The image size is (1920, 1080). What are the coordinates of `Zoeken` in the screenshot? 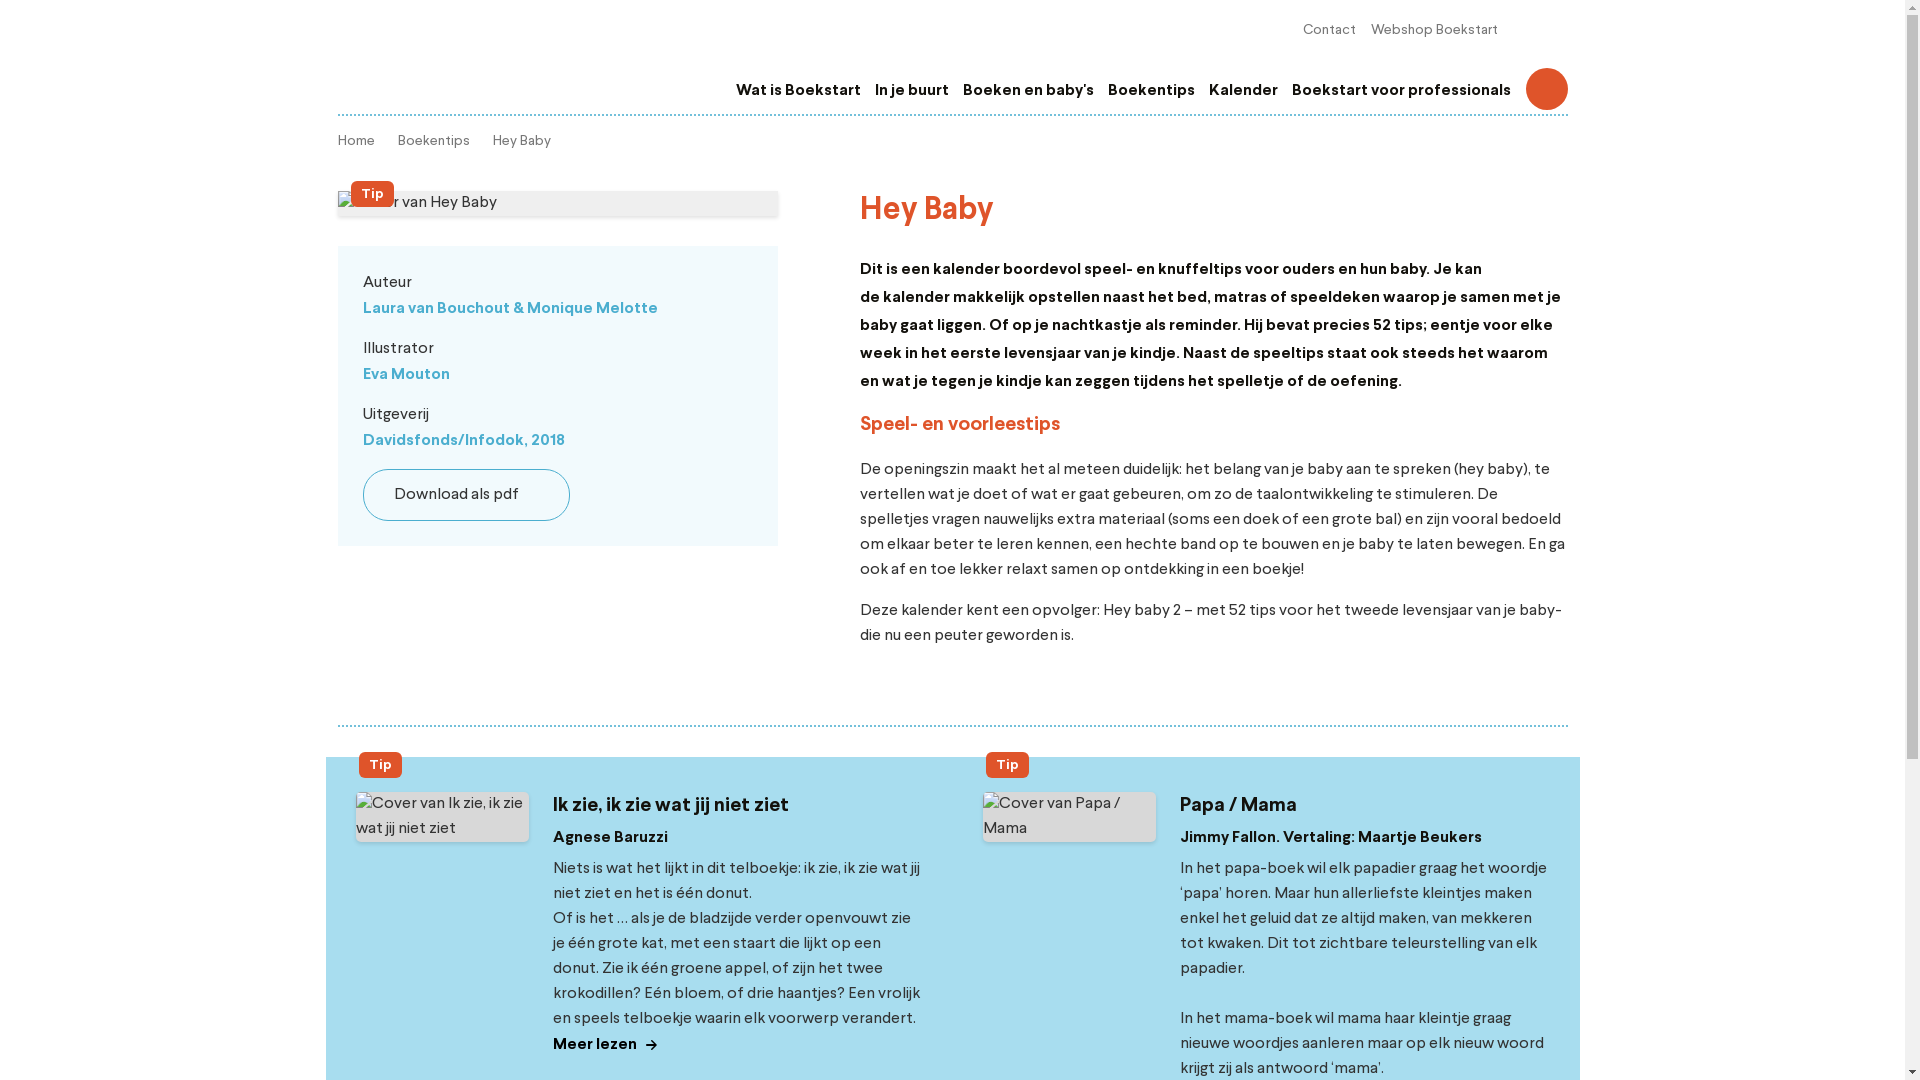 It's located at (1547, 89).